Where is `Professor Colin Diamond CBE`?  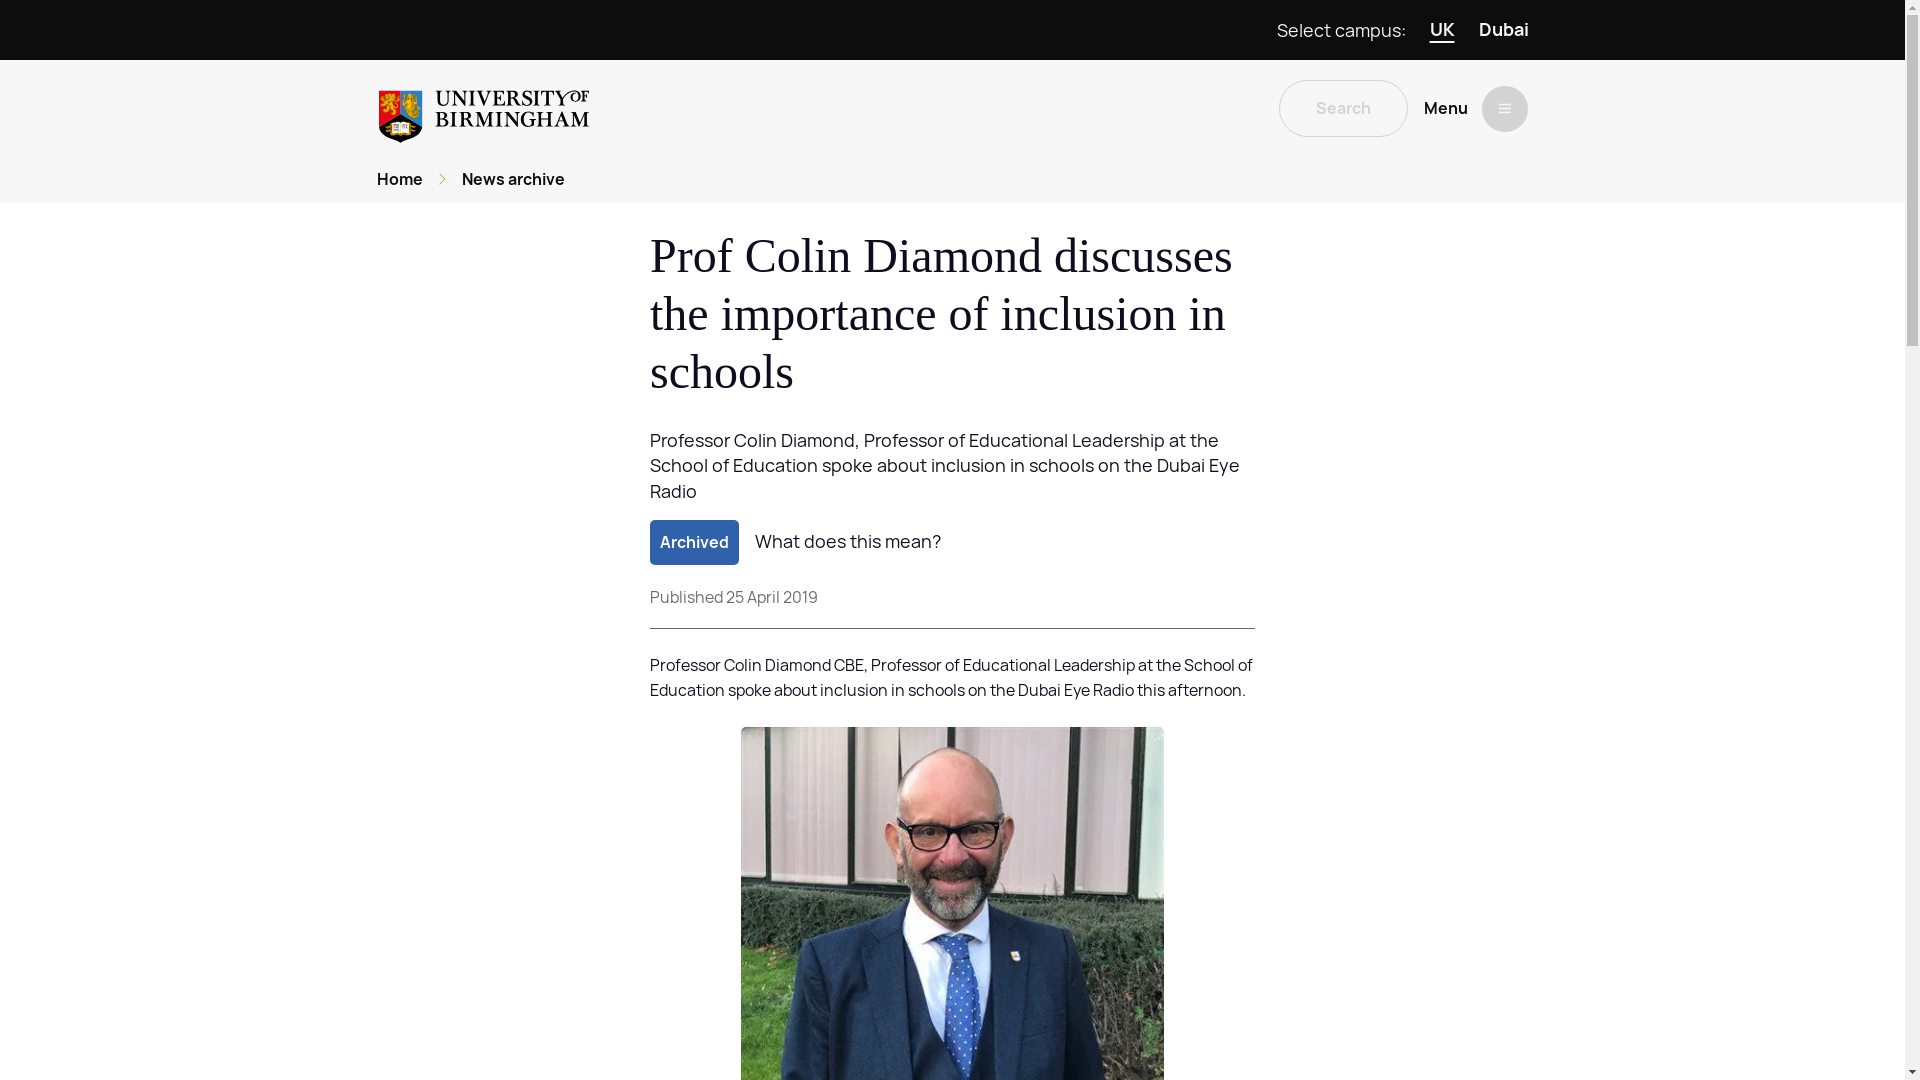
Professor Colin Diamond CBE is located at coordinates (757, 665).